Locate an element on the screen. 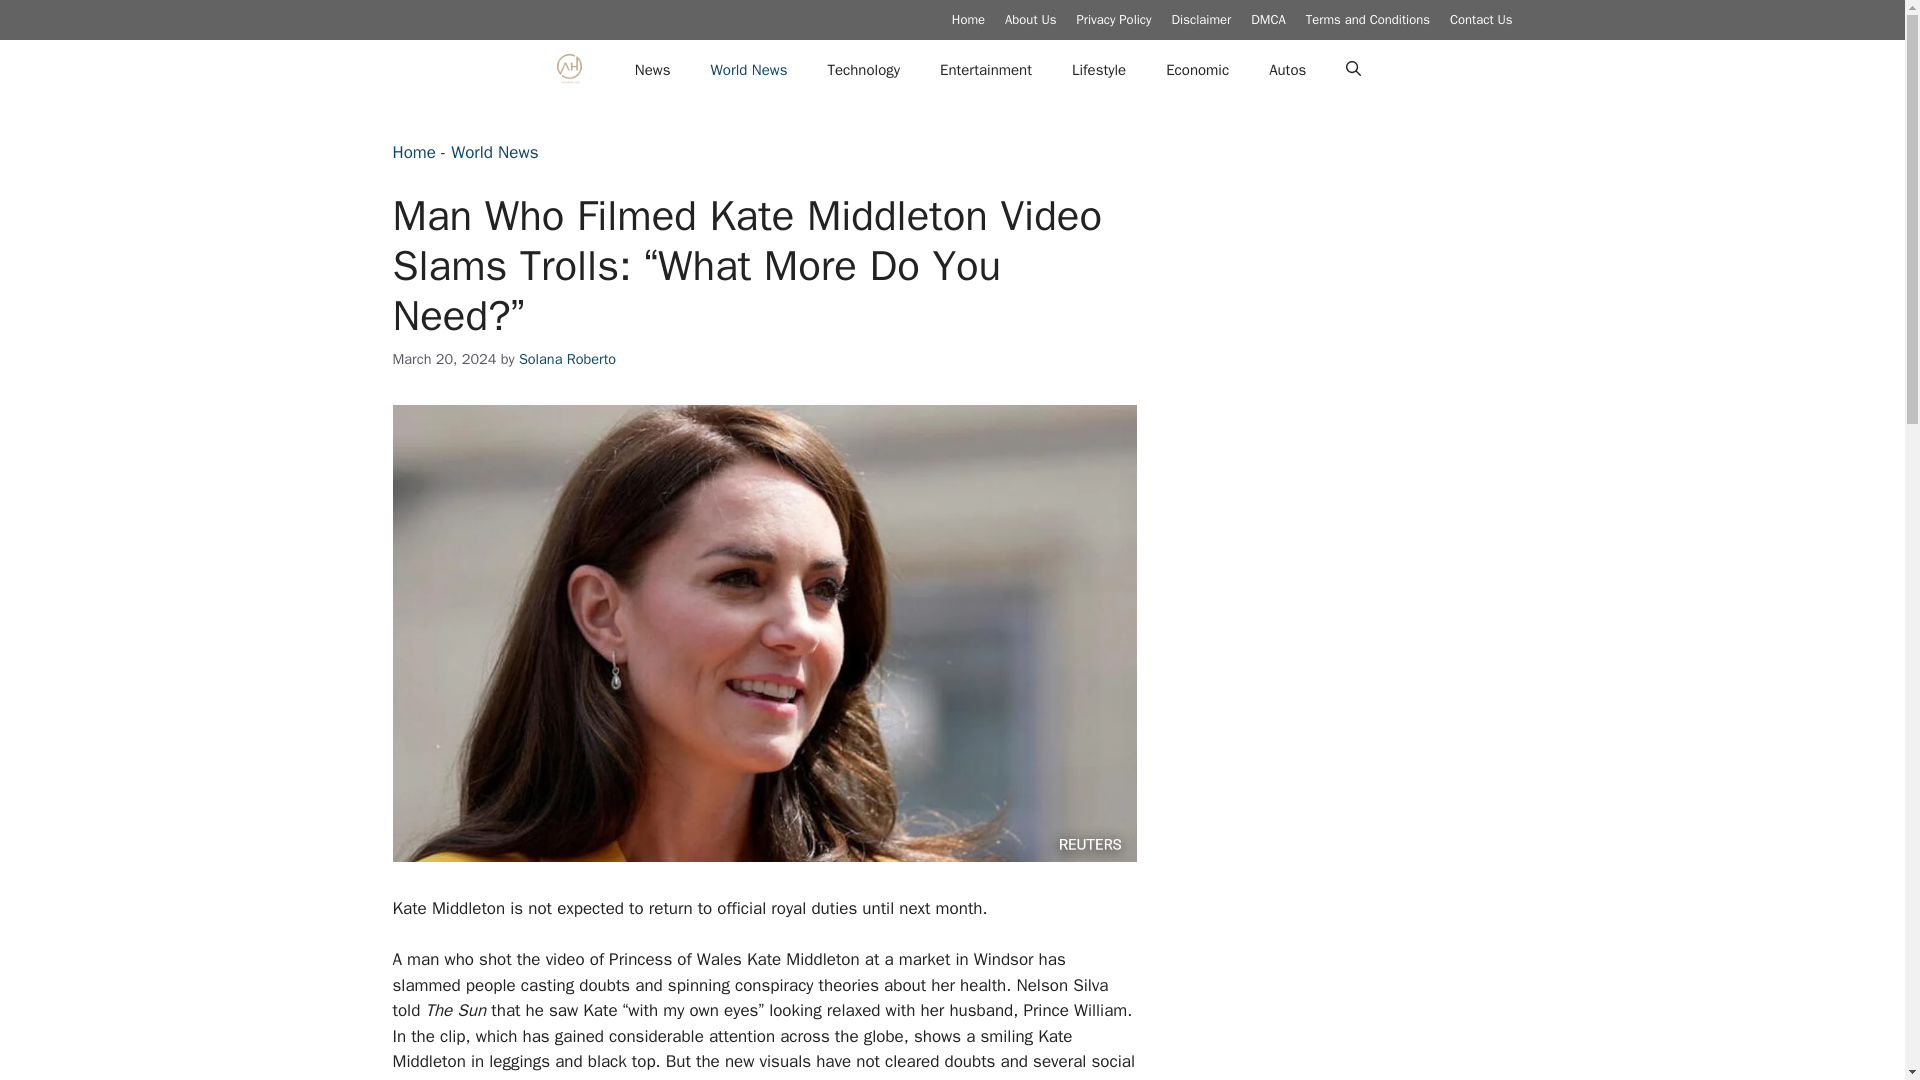  World News is located at coordinates (494, 152).